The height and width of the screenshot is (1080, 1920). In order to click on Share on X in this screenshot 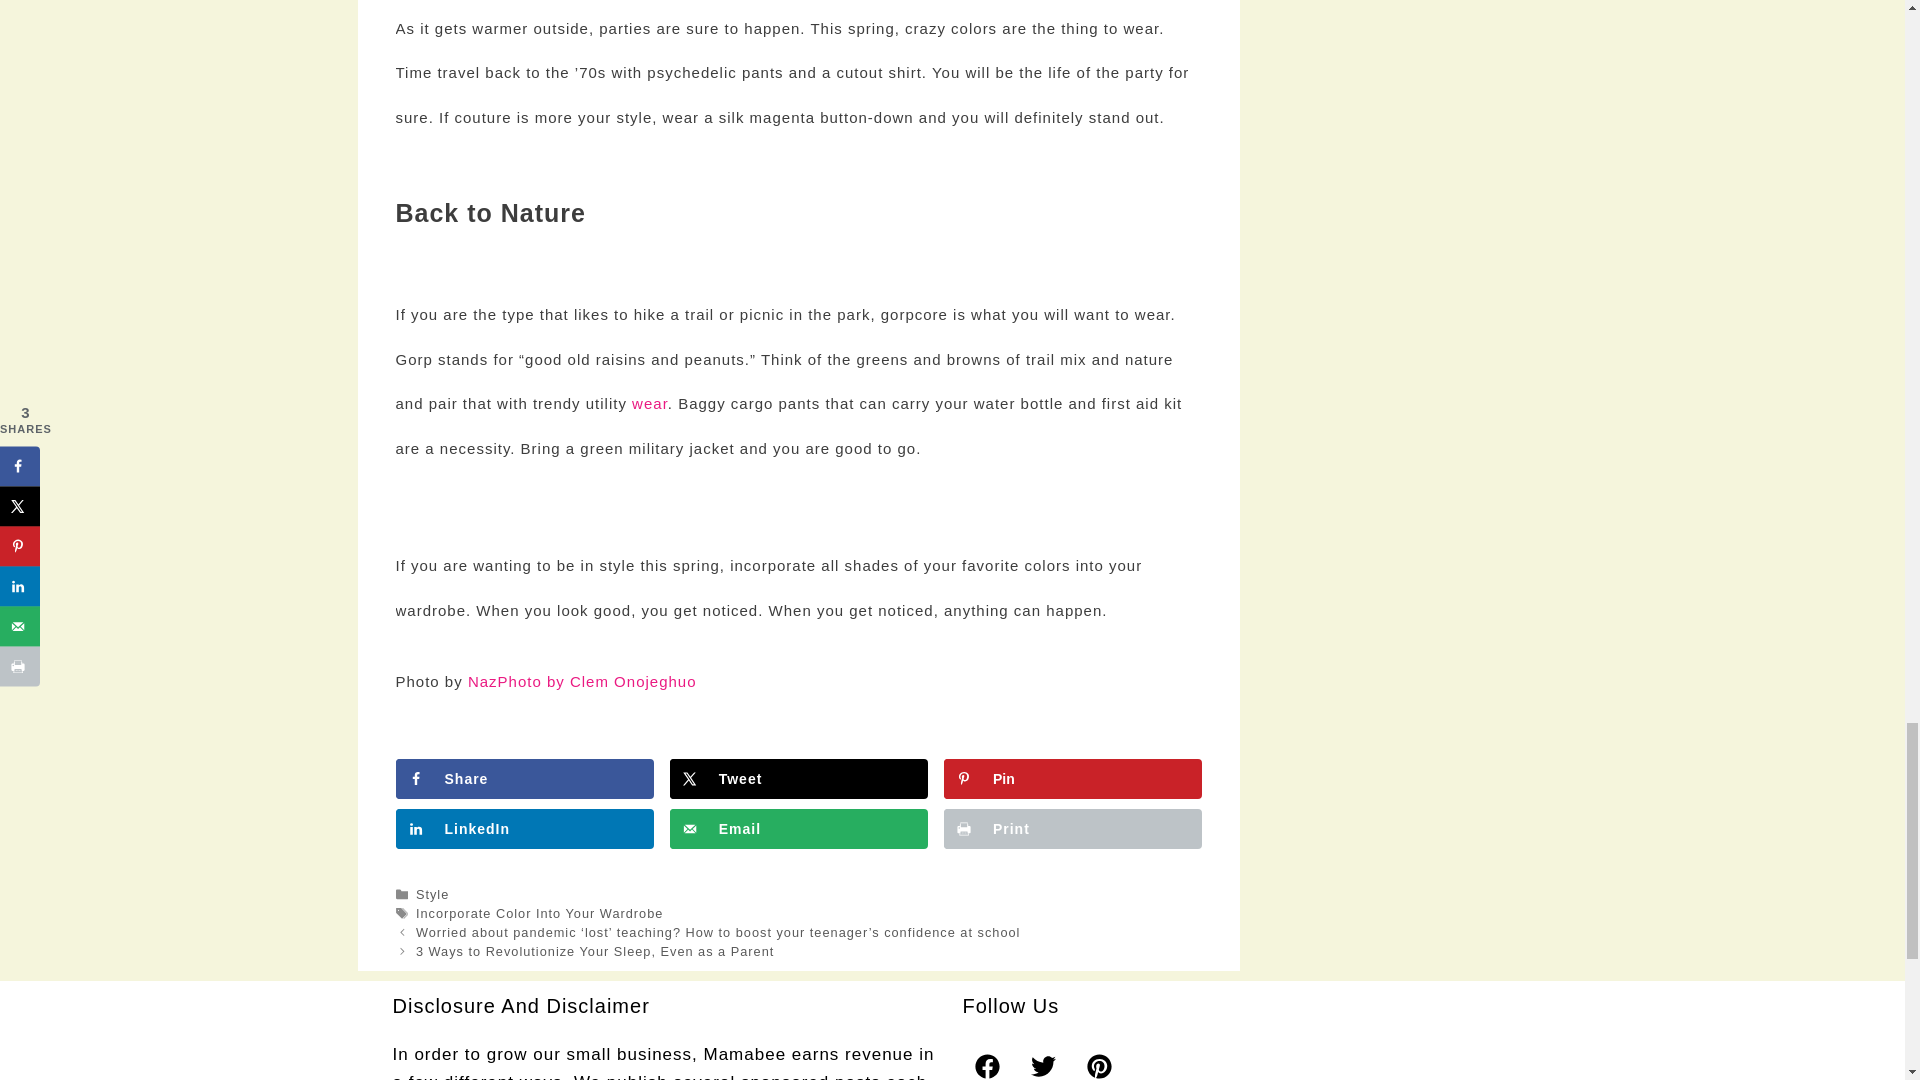, I will do `click(798, 779)`.